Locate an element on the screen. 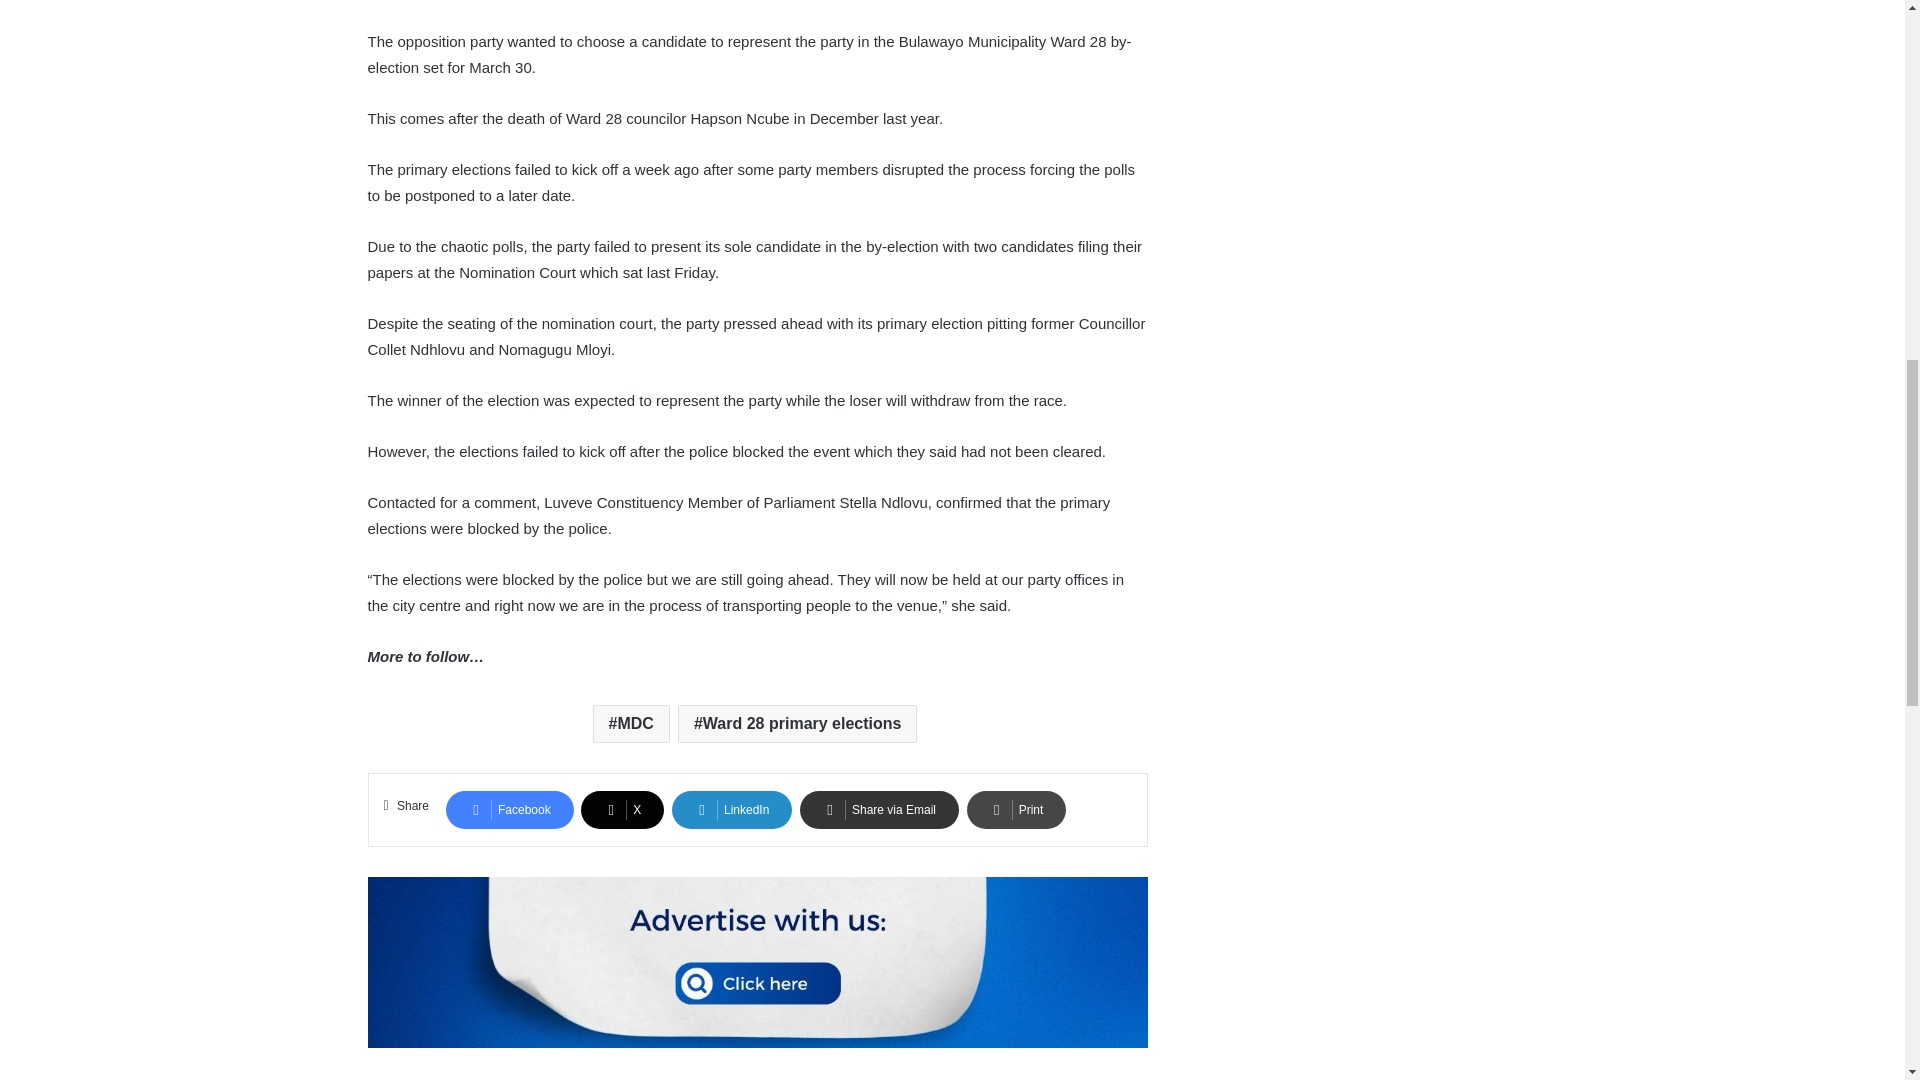 This screenshot has width=1920, height=1080. MDC is located at coordinates (632, 724).